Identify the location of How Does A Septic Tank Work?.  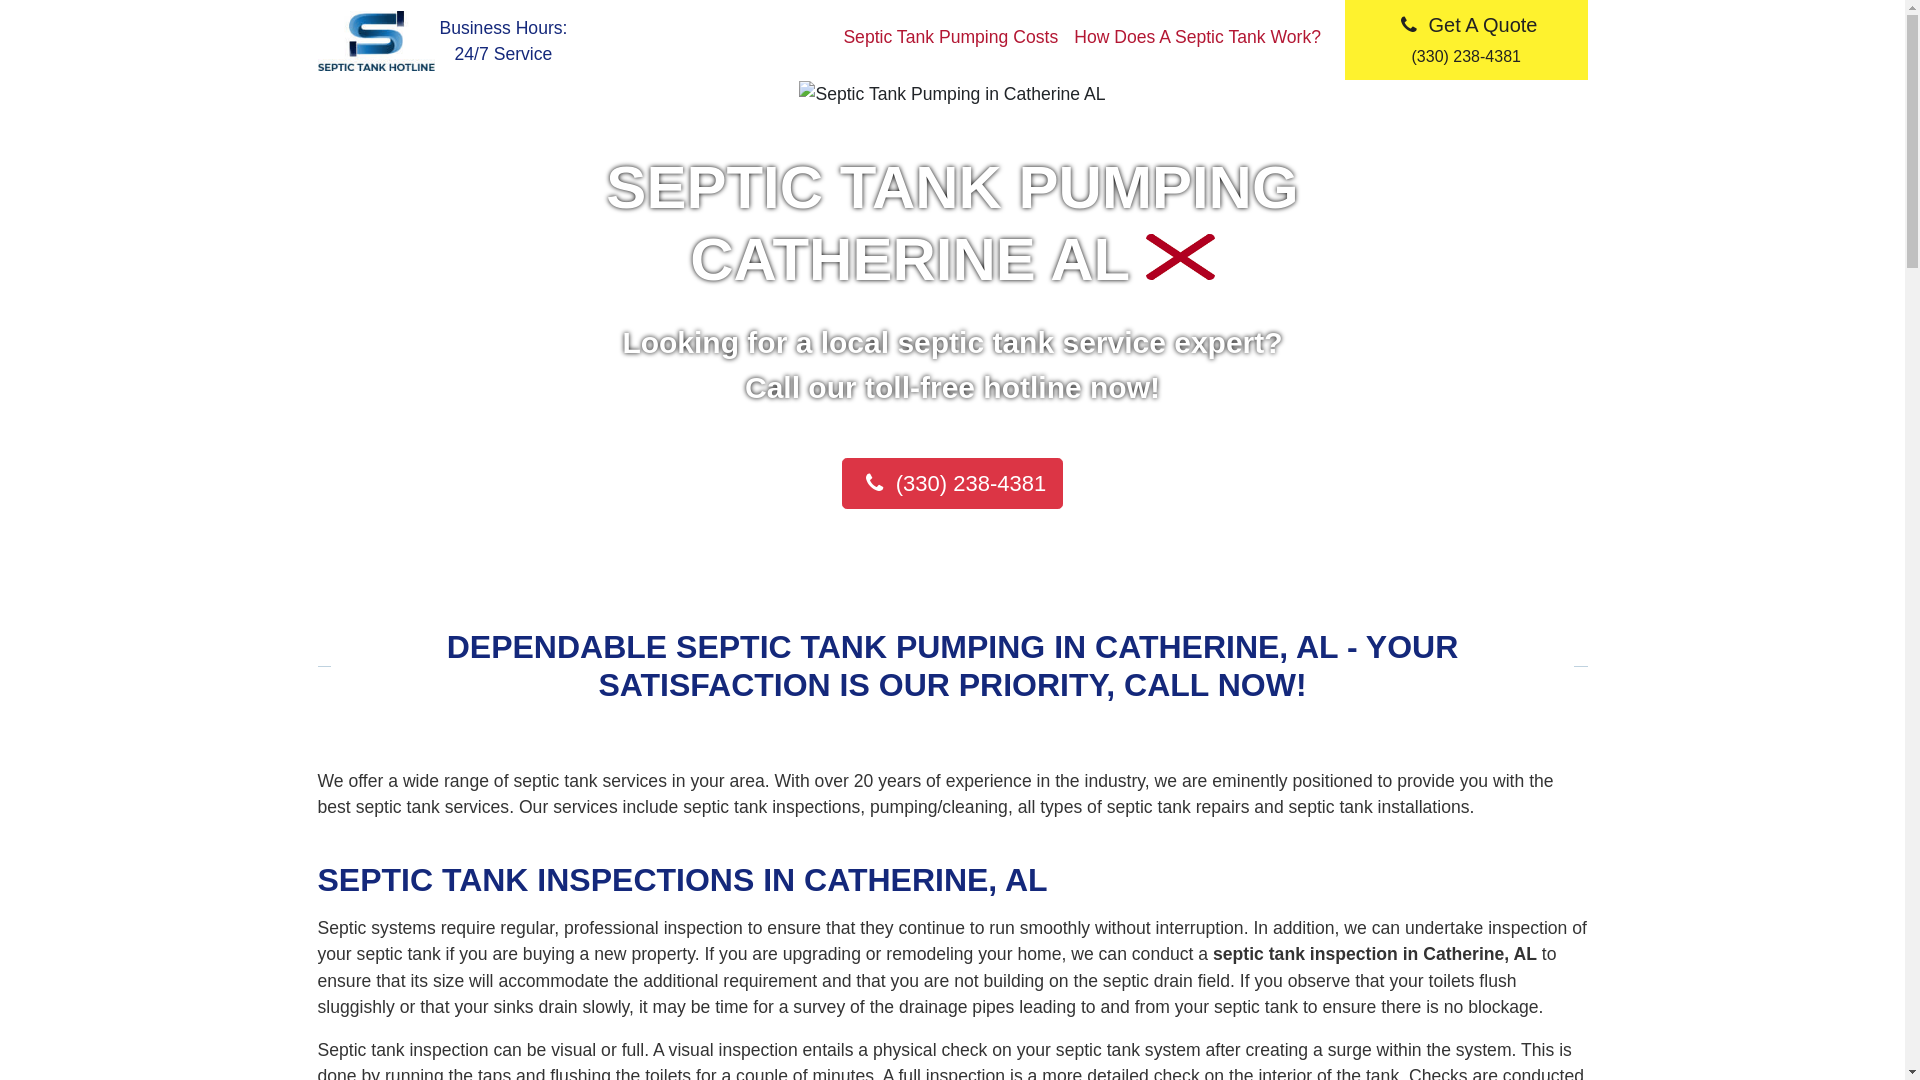
(1196, 37).